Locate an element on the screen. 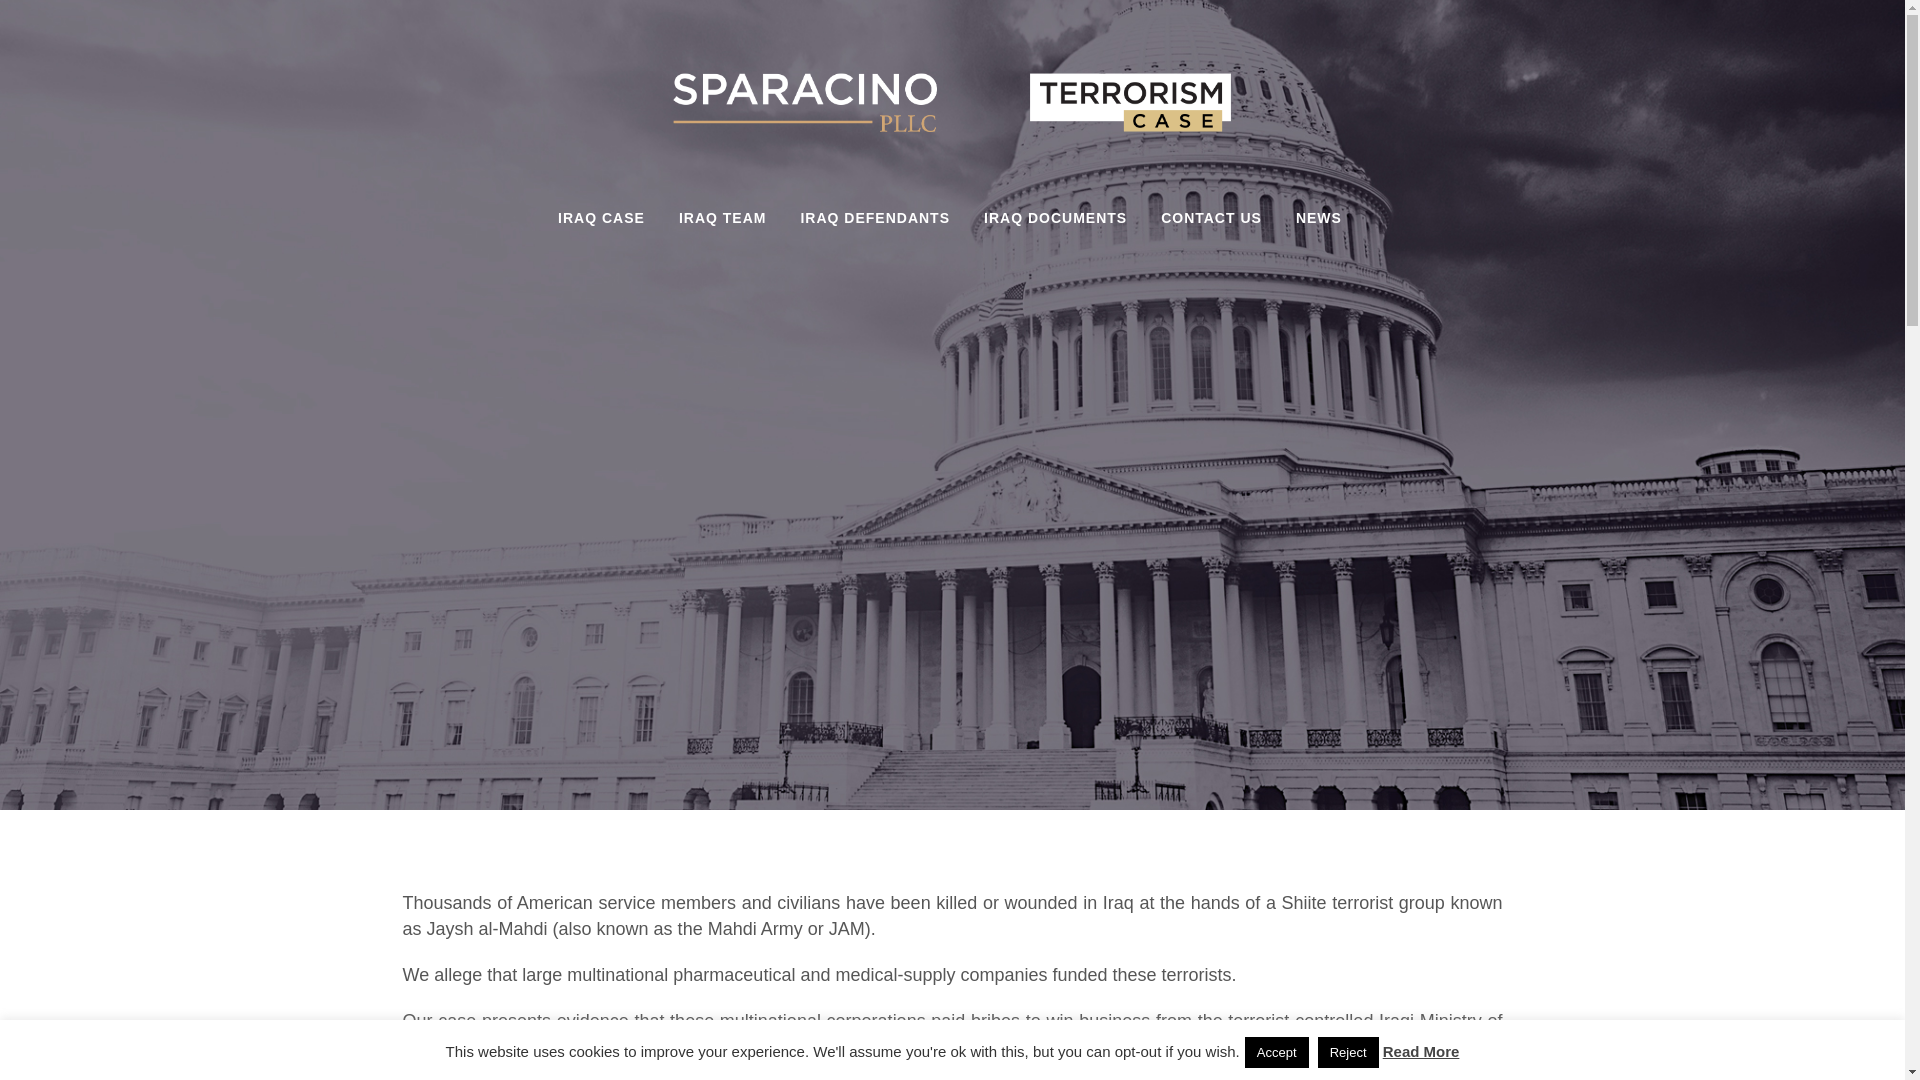 This screenshot has height=1080, width=1920. IRAQ DOCUMENTS is located at coordinates (1056, 218).